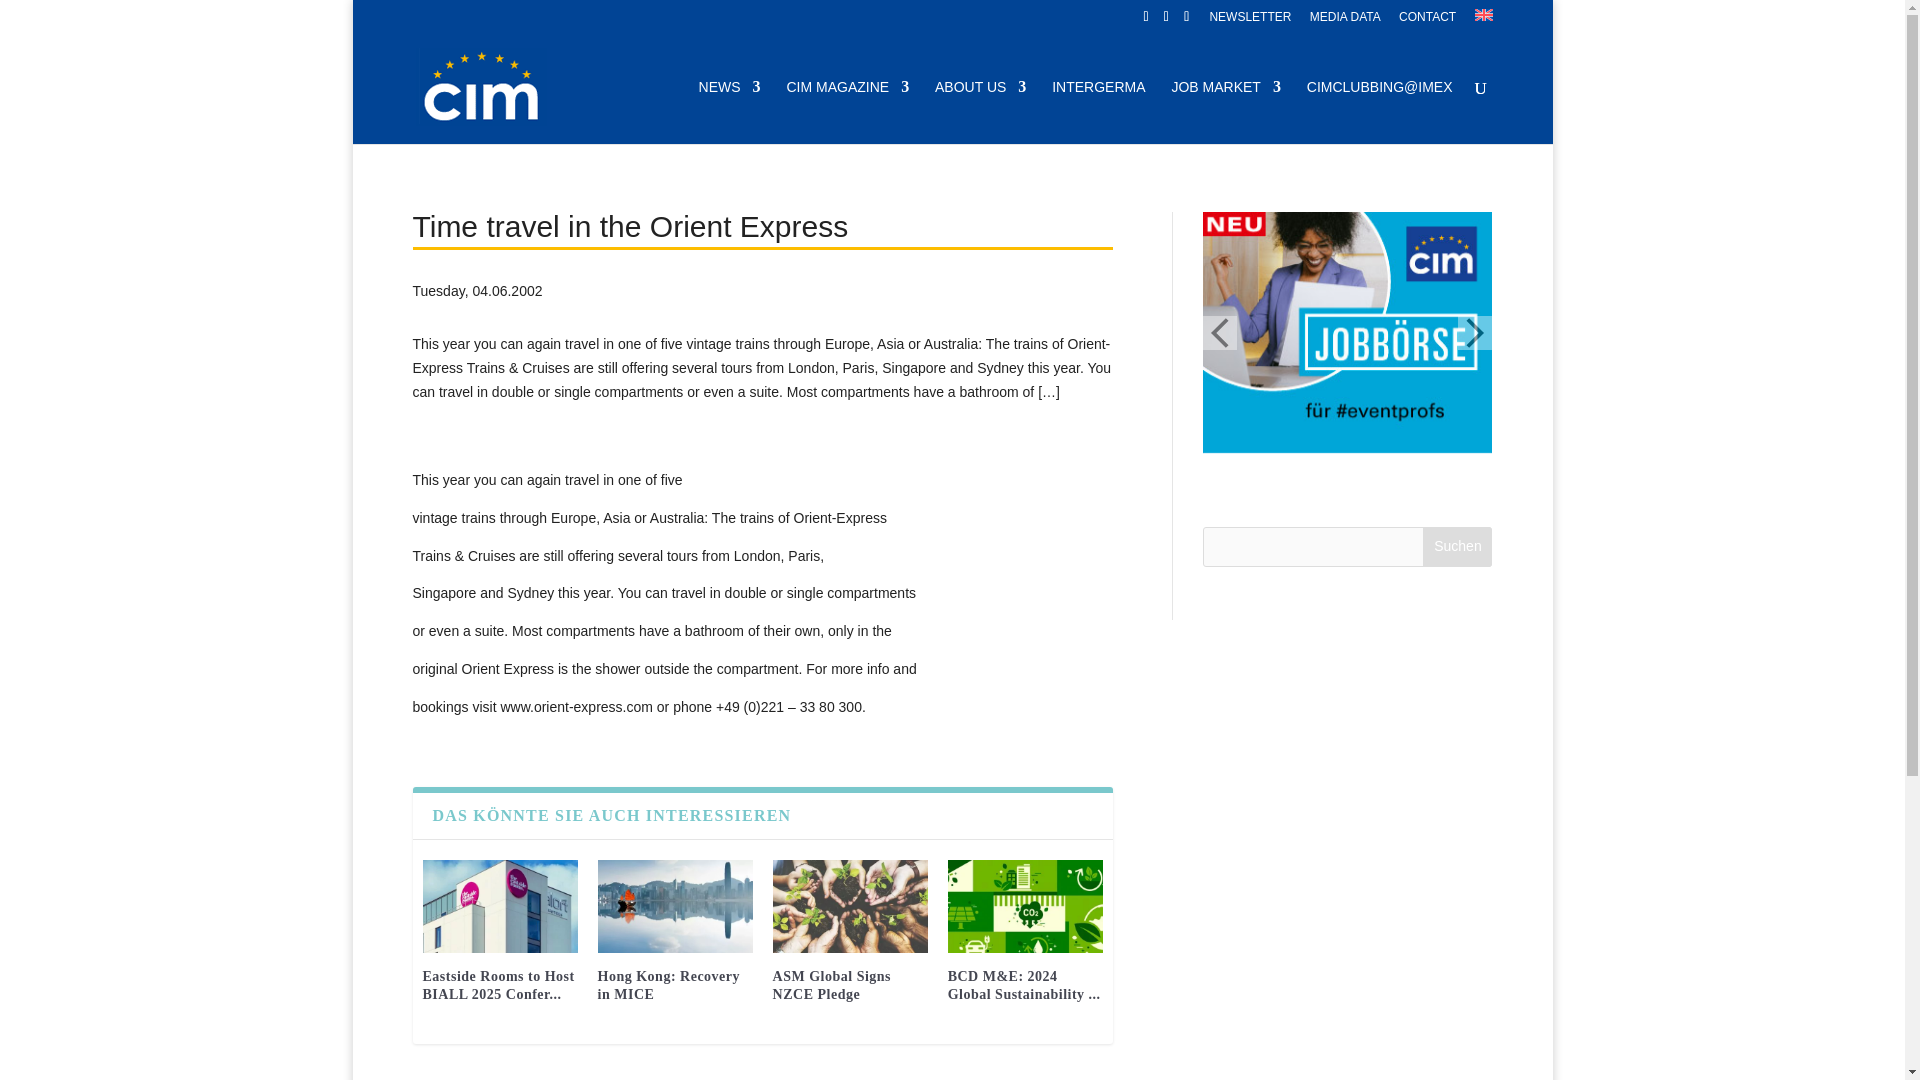  What do you see at coordinates (674, 906) in the screenshot?
I see `Hong Kong: Recovery in MICE` at bounding box center [674, 906].